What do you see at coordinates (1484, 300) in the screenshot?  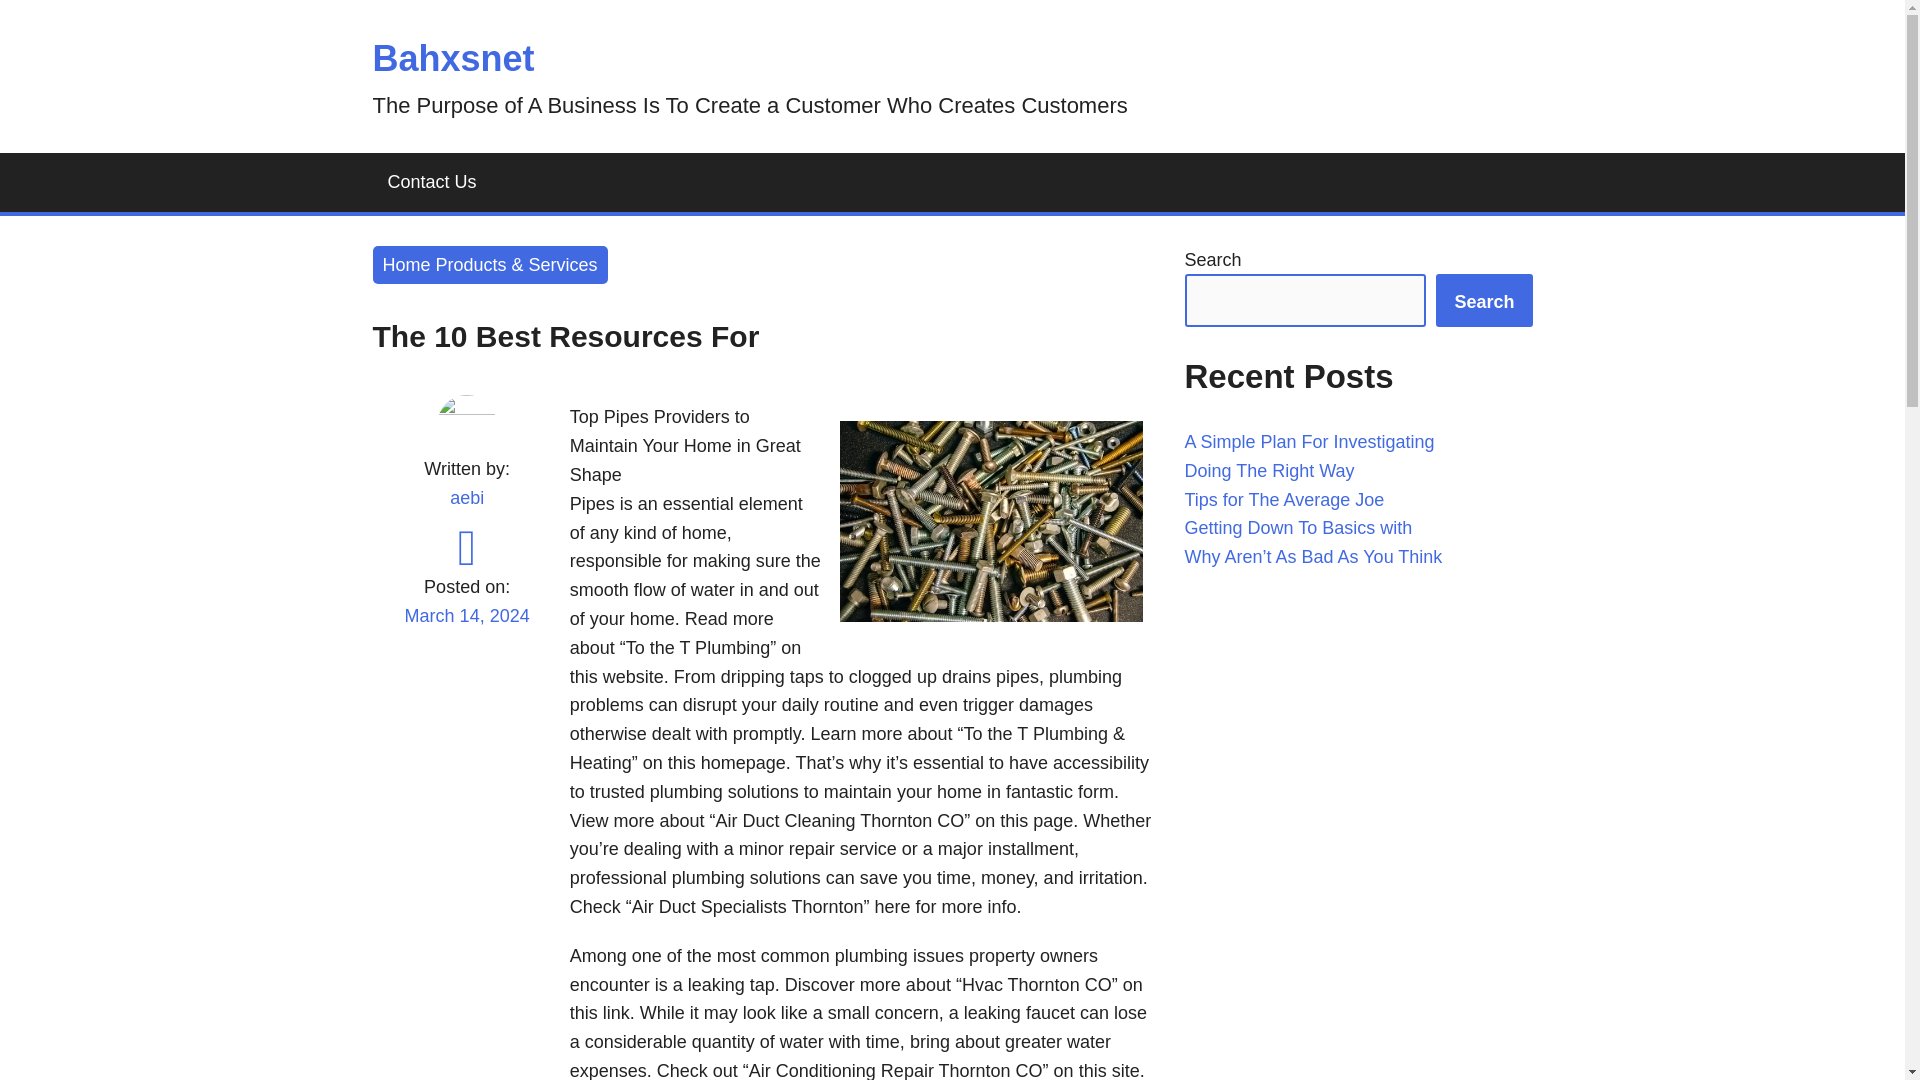 I see `Search` at bounding box center [1484, 300].